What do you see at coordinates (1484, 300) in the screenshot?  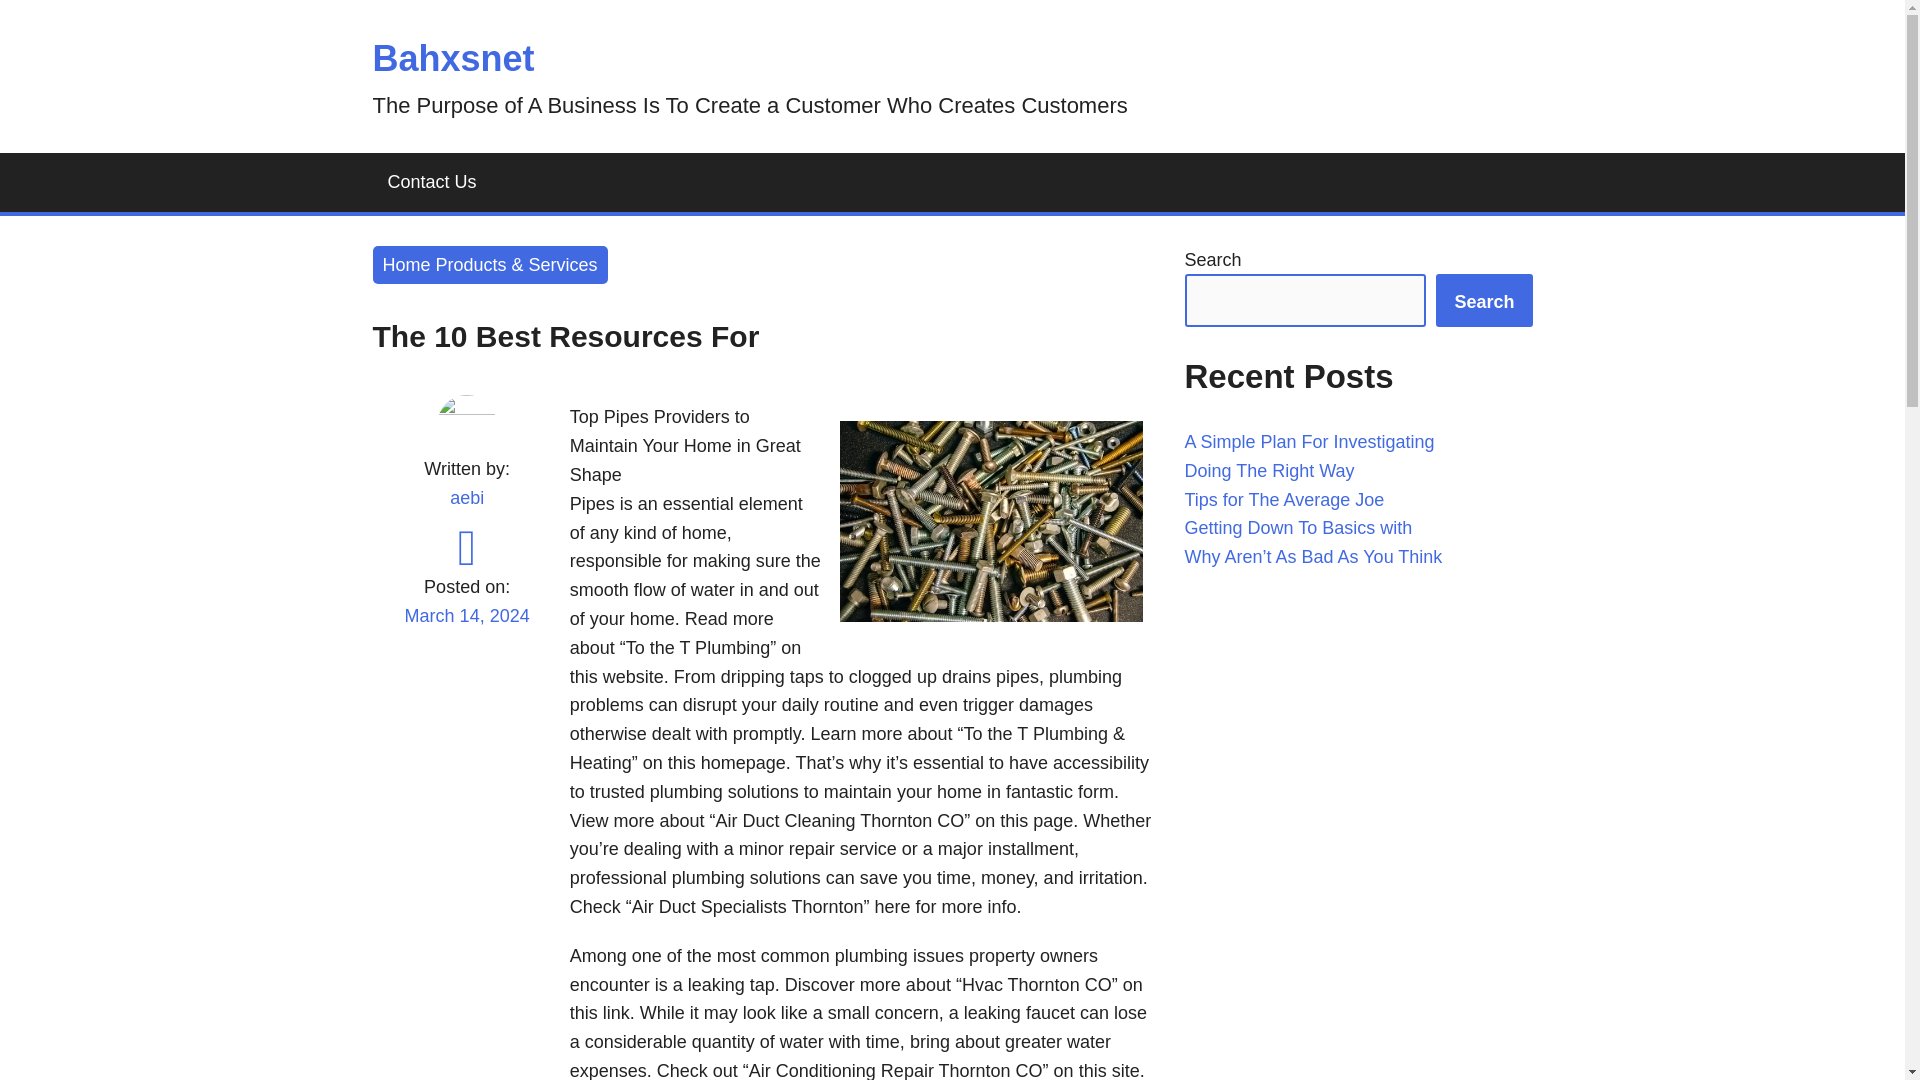 I see `Search` at bounding box center [1484, 300].